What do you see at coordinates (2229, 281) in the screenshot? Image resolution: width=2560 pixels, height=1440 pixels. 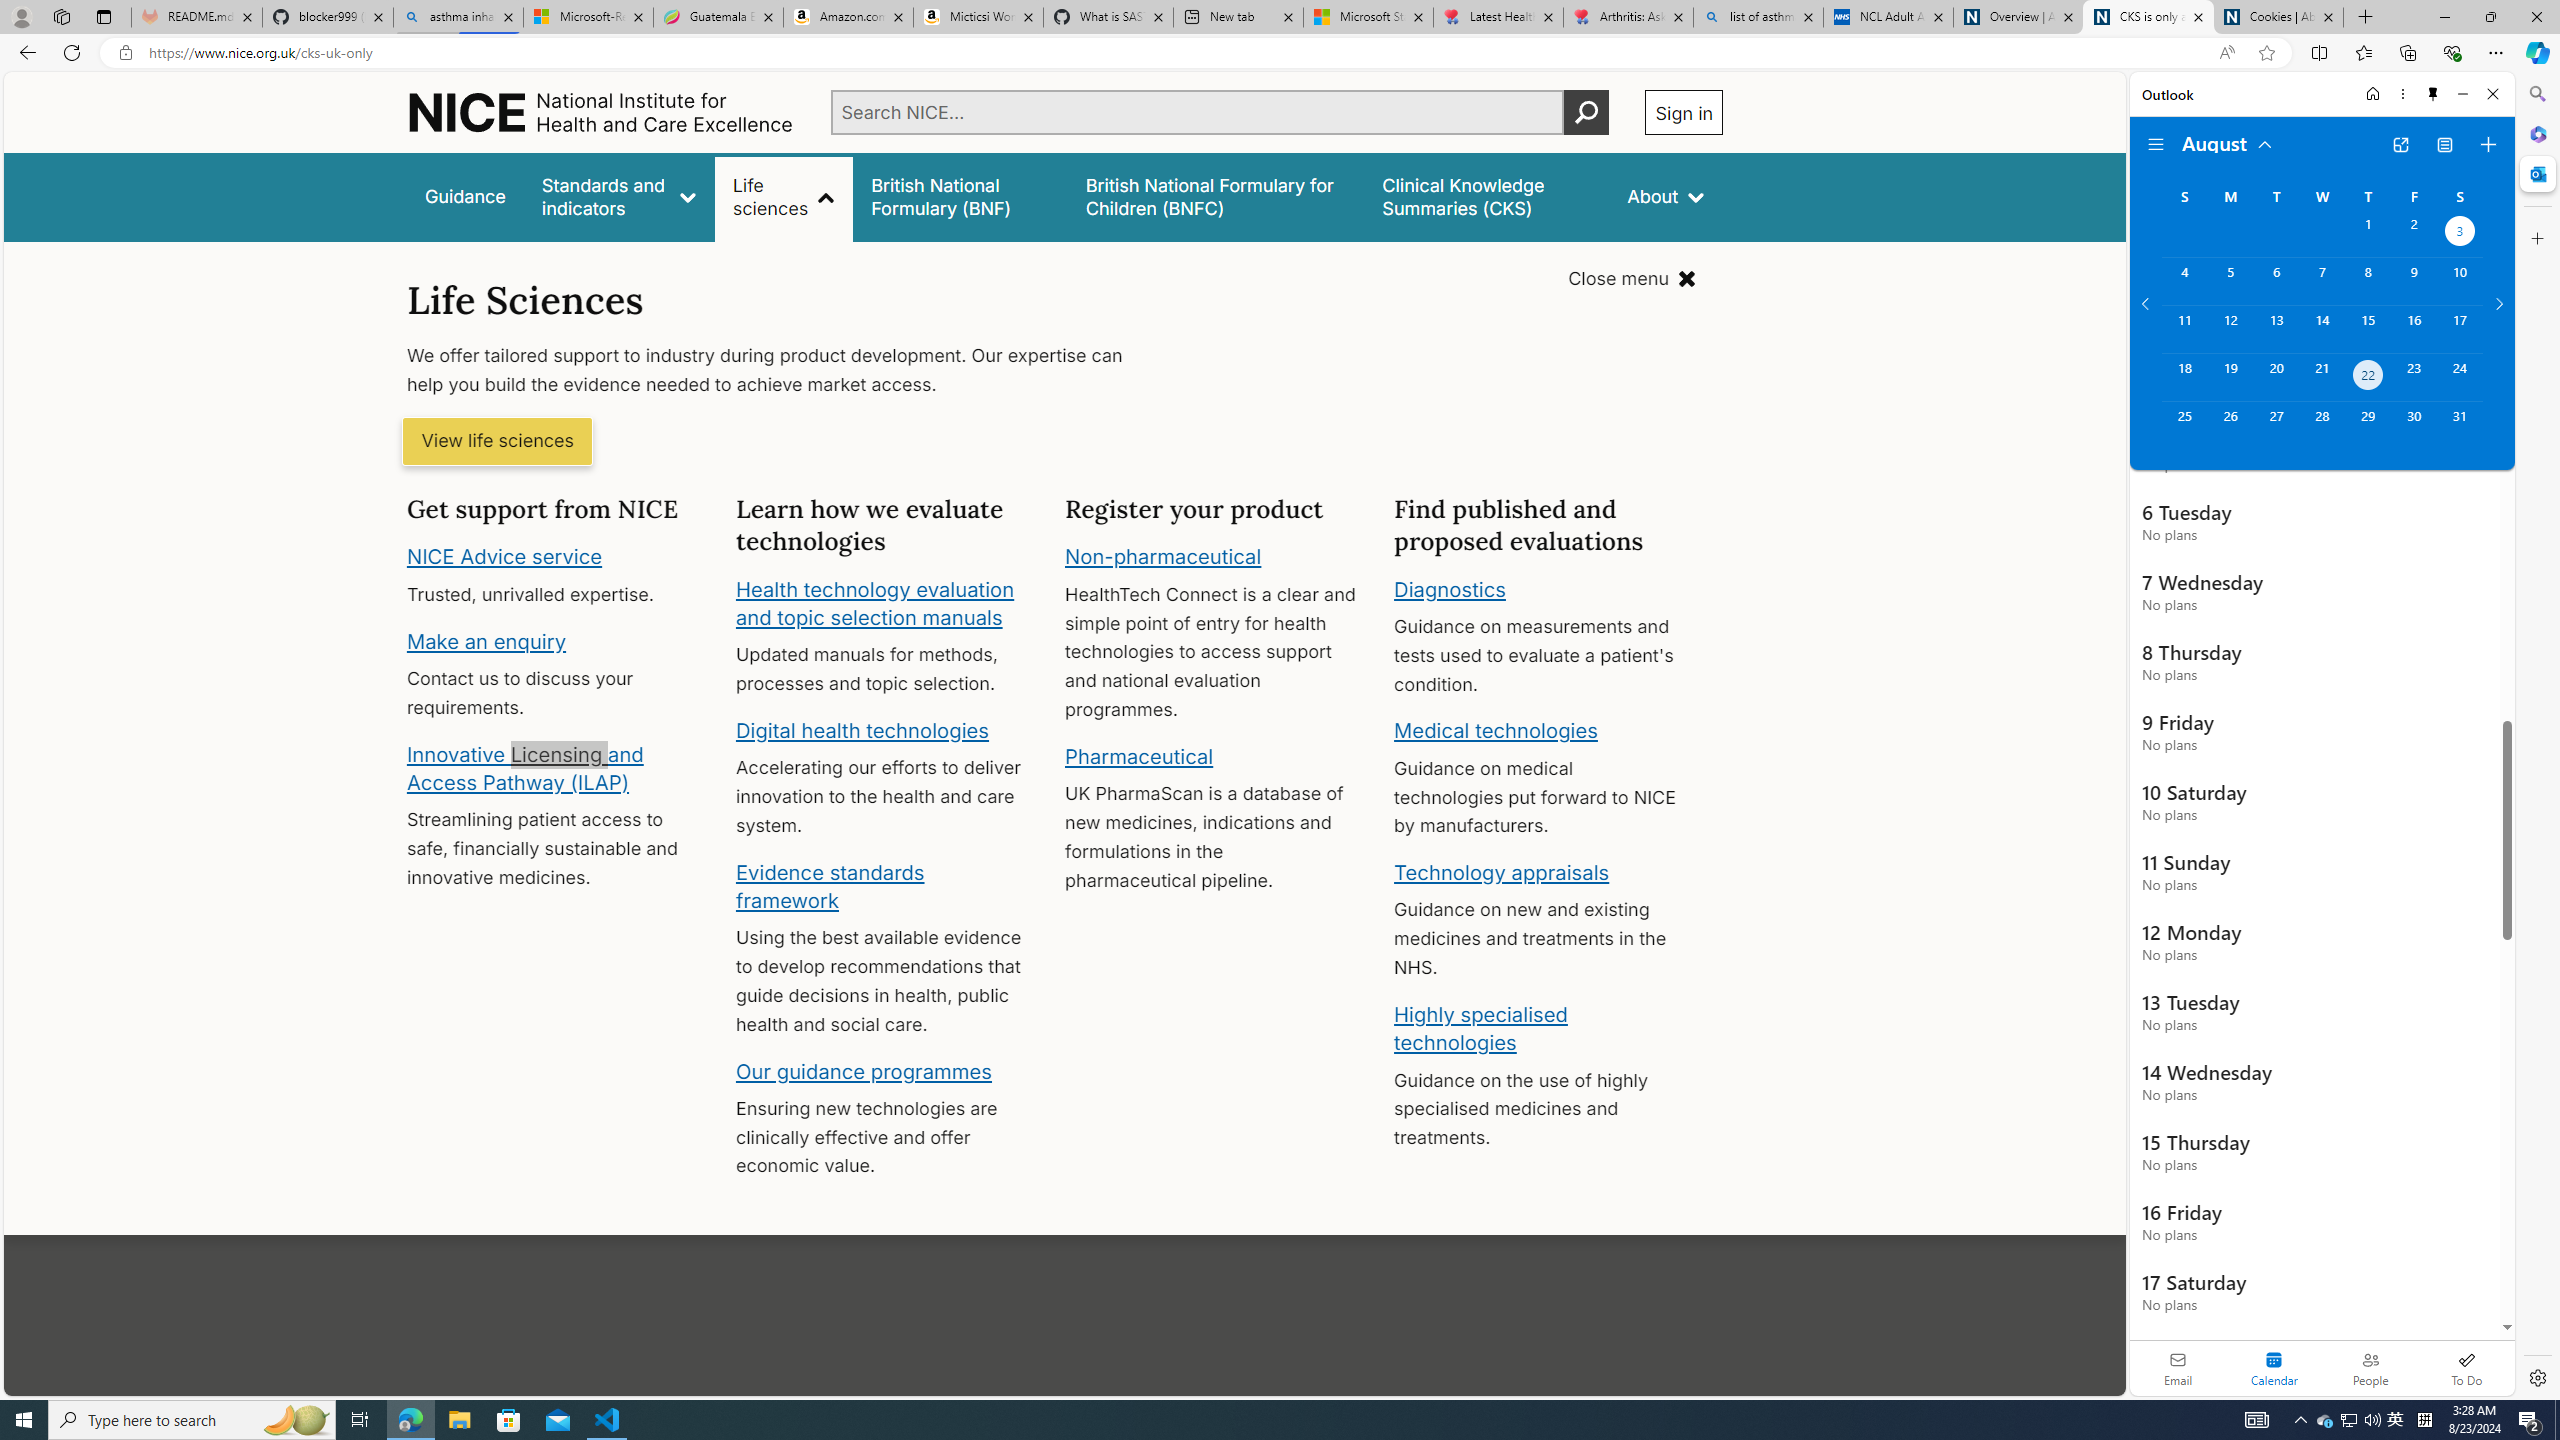 I see `Monday, August 5, 2024. ` at bounding box center [2229, 281].